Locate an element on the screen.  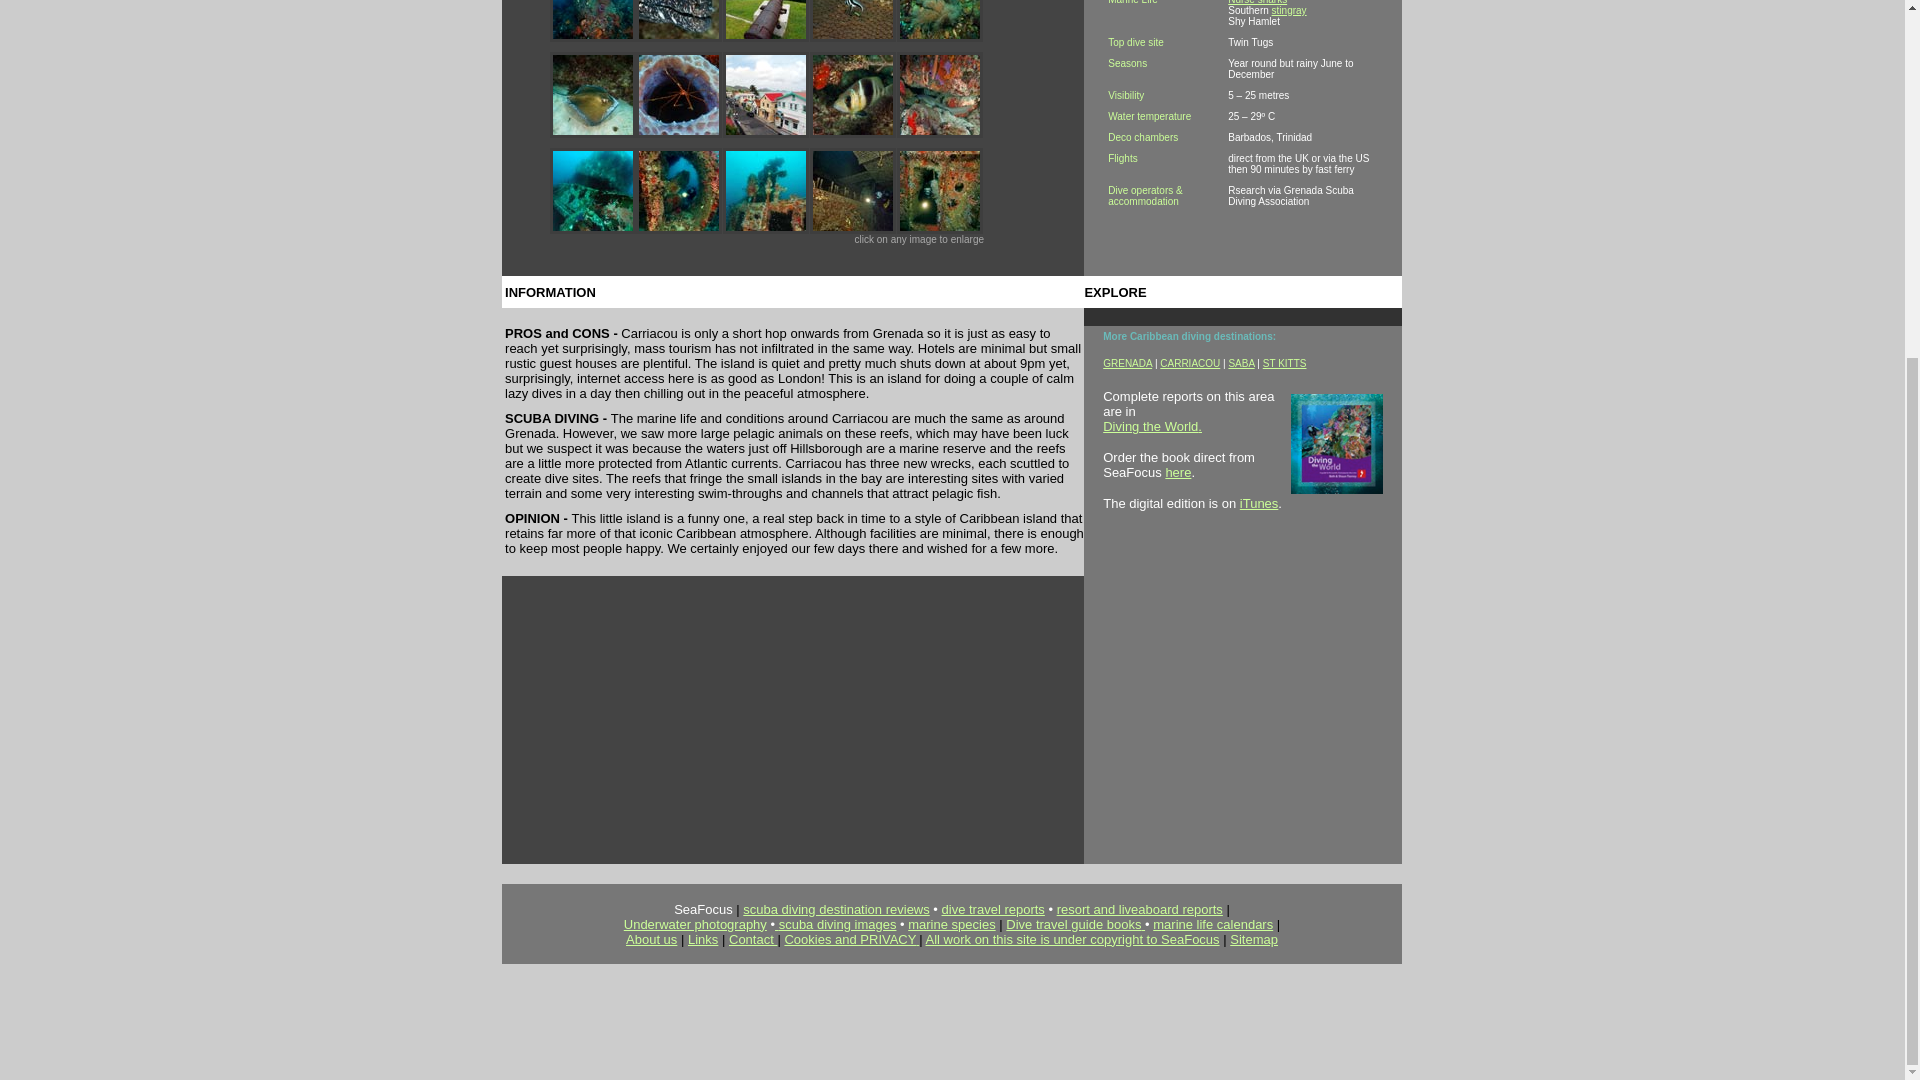
scuba diving images is located at coordinates (838, 924).